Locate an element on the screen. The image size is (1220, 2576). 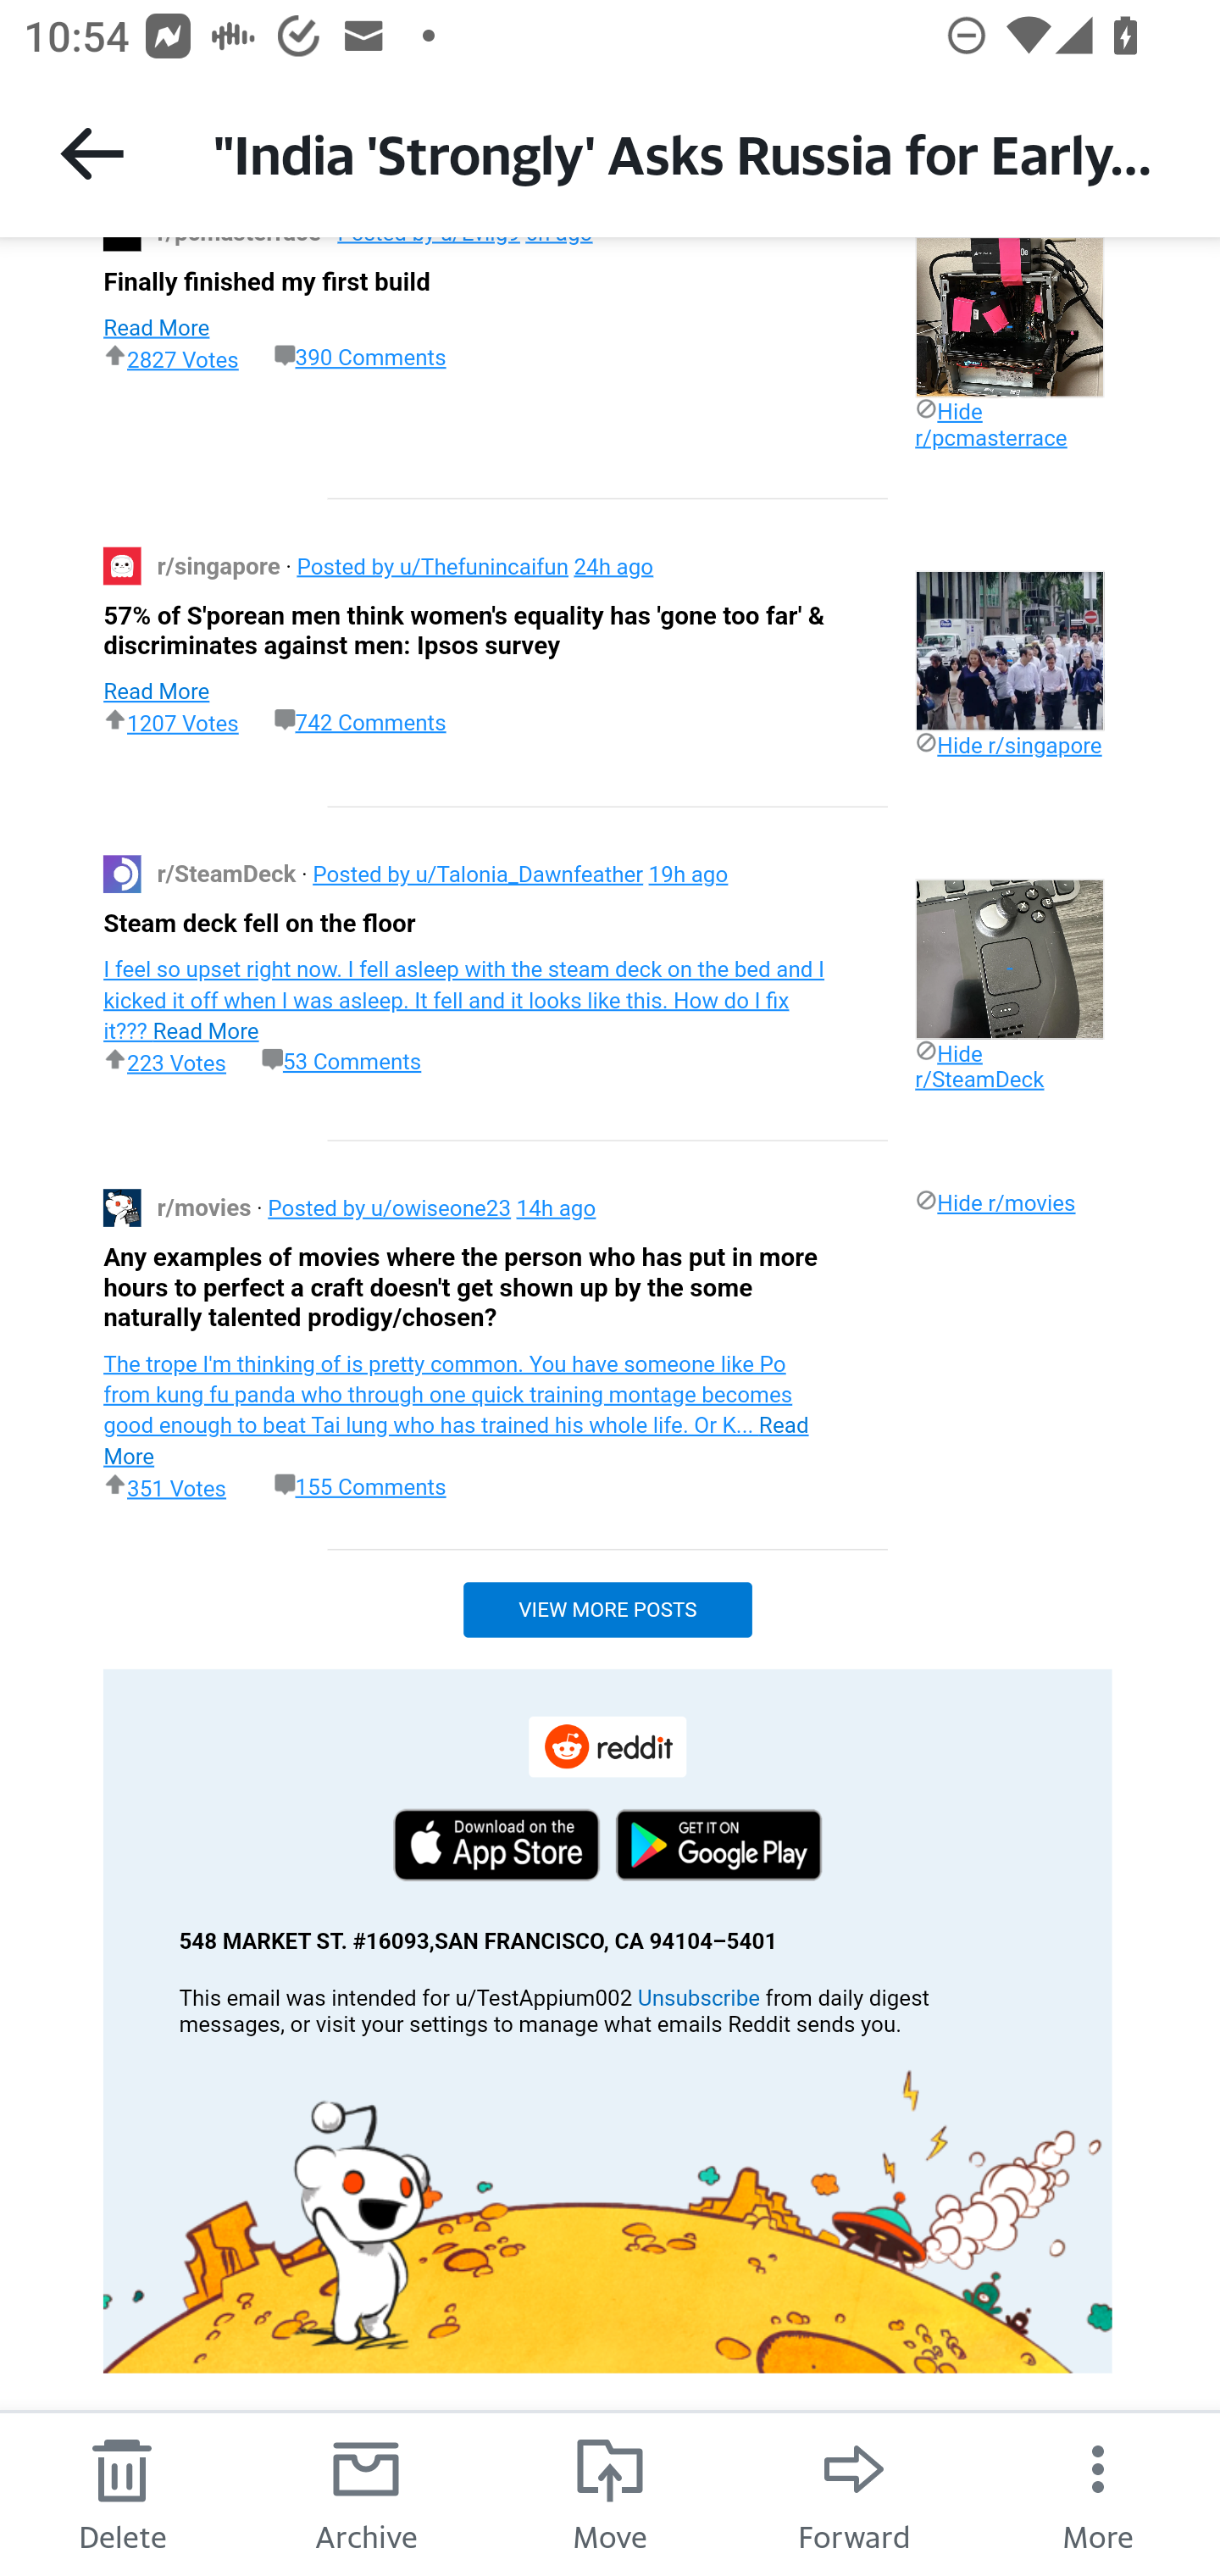
O8MZrGkFJZir2PsyF4BGTjr7nbedmBGVecH7ALCiSug=343 is located at coordinates (607, 2220).